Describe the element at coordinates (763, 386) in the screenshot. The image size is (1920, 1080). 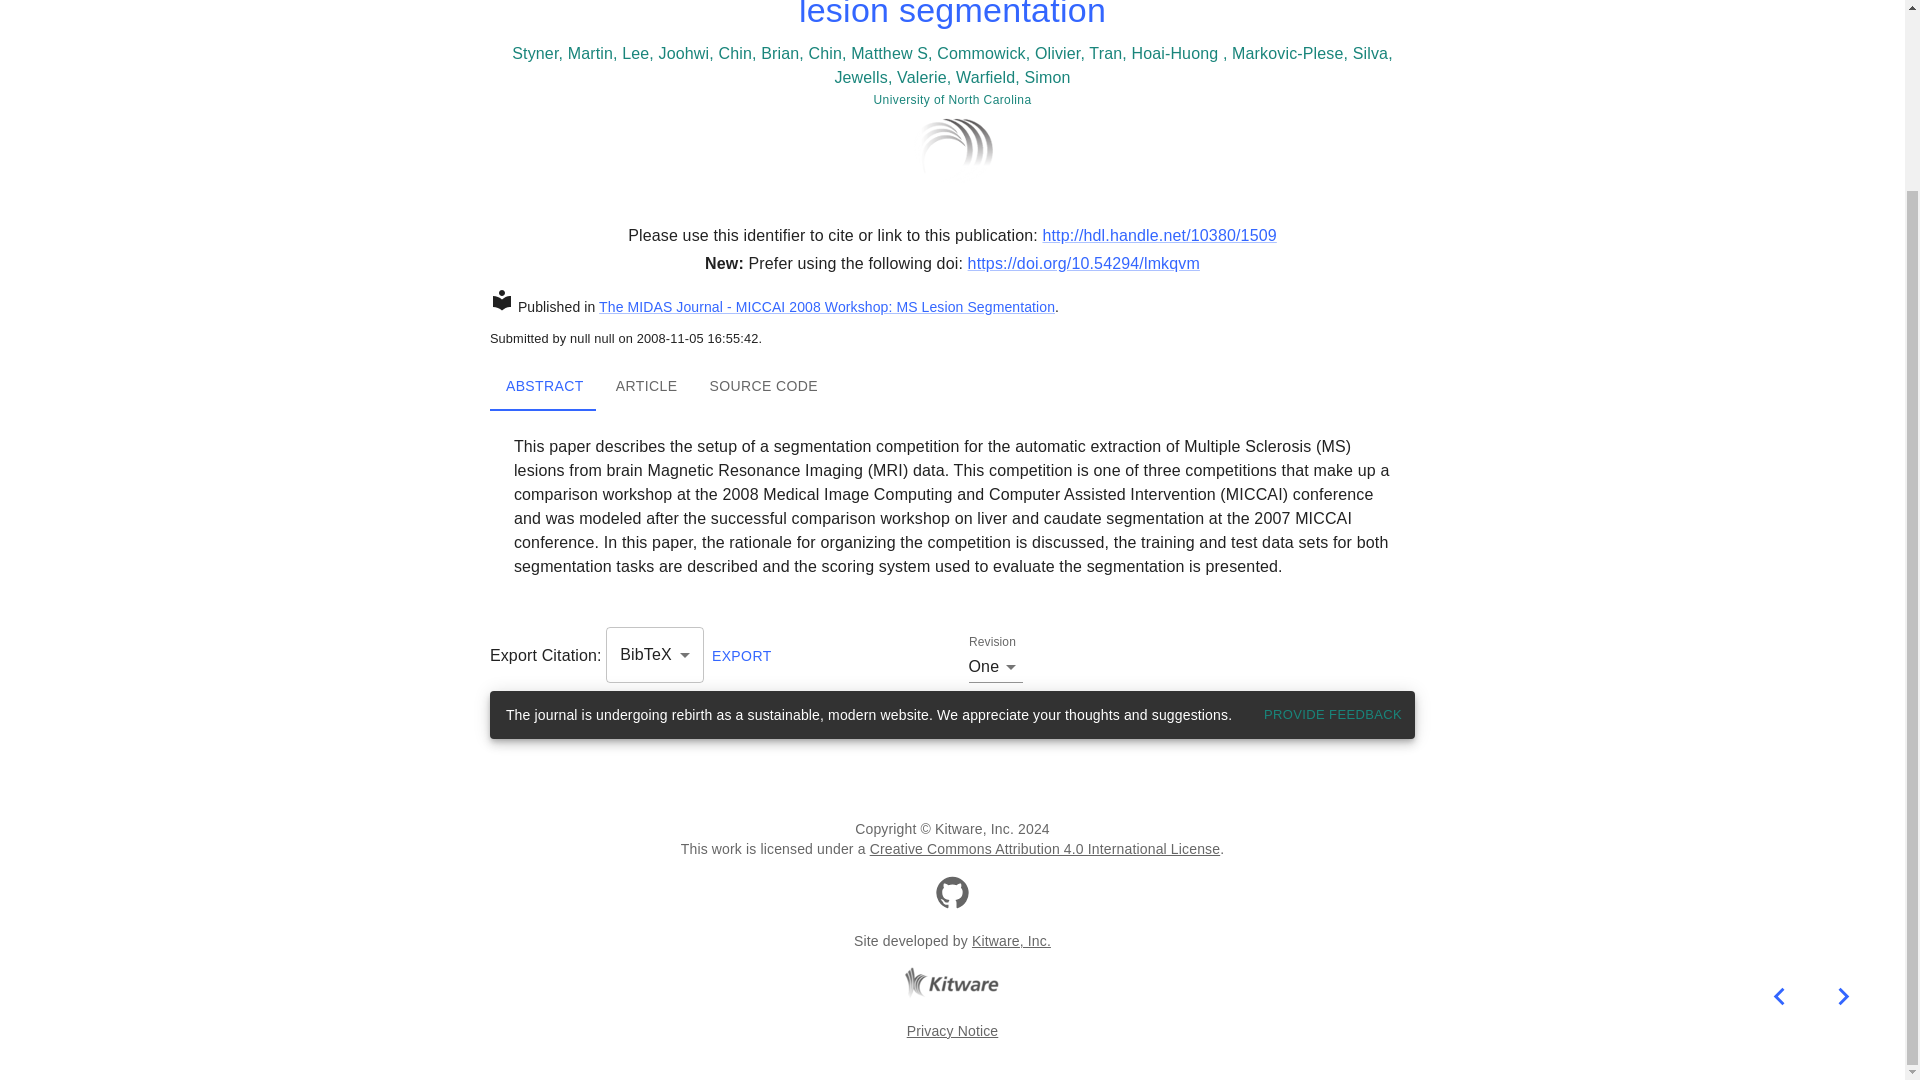
I see `PROVIDE FEEDBACK` at that location.